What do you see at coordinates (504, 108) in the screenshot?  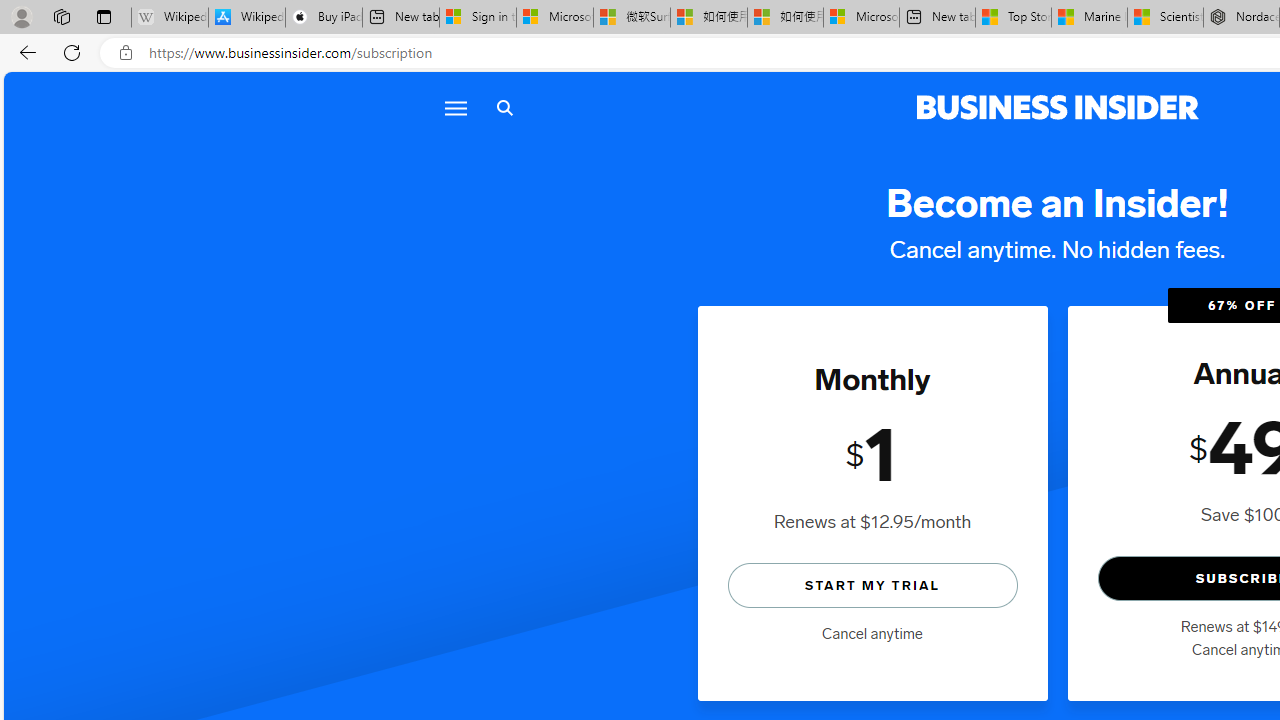 I see `Go to the search page.` at bounding box center [504, 108].